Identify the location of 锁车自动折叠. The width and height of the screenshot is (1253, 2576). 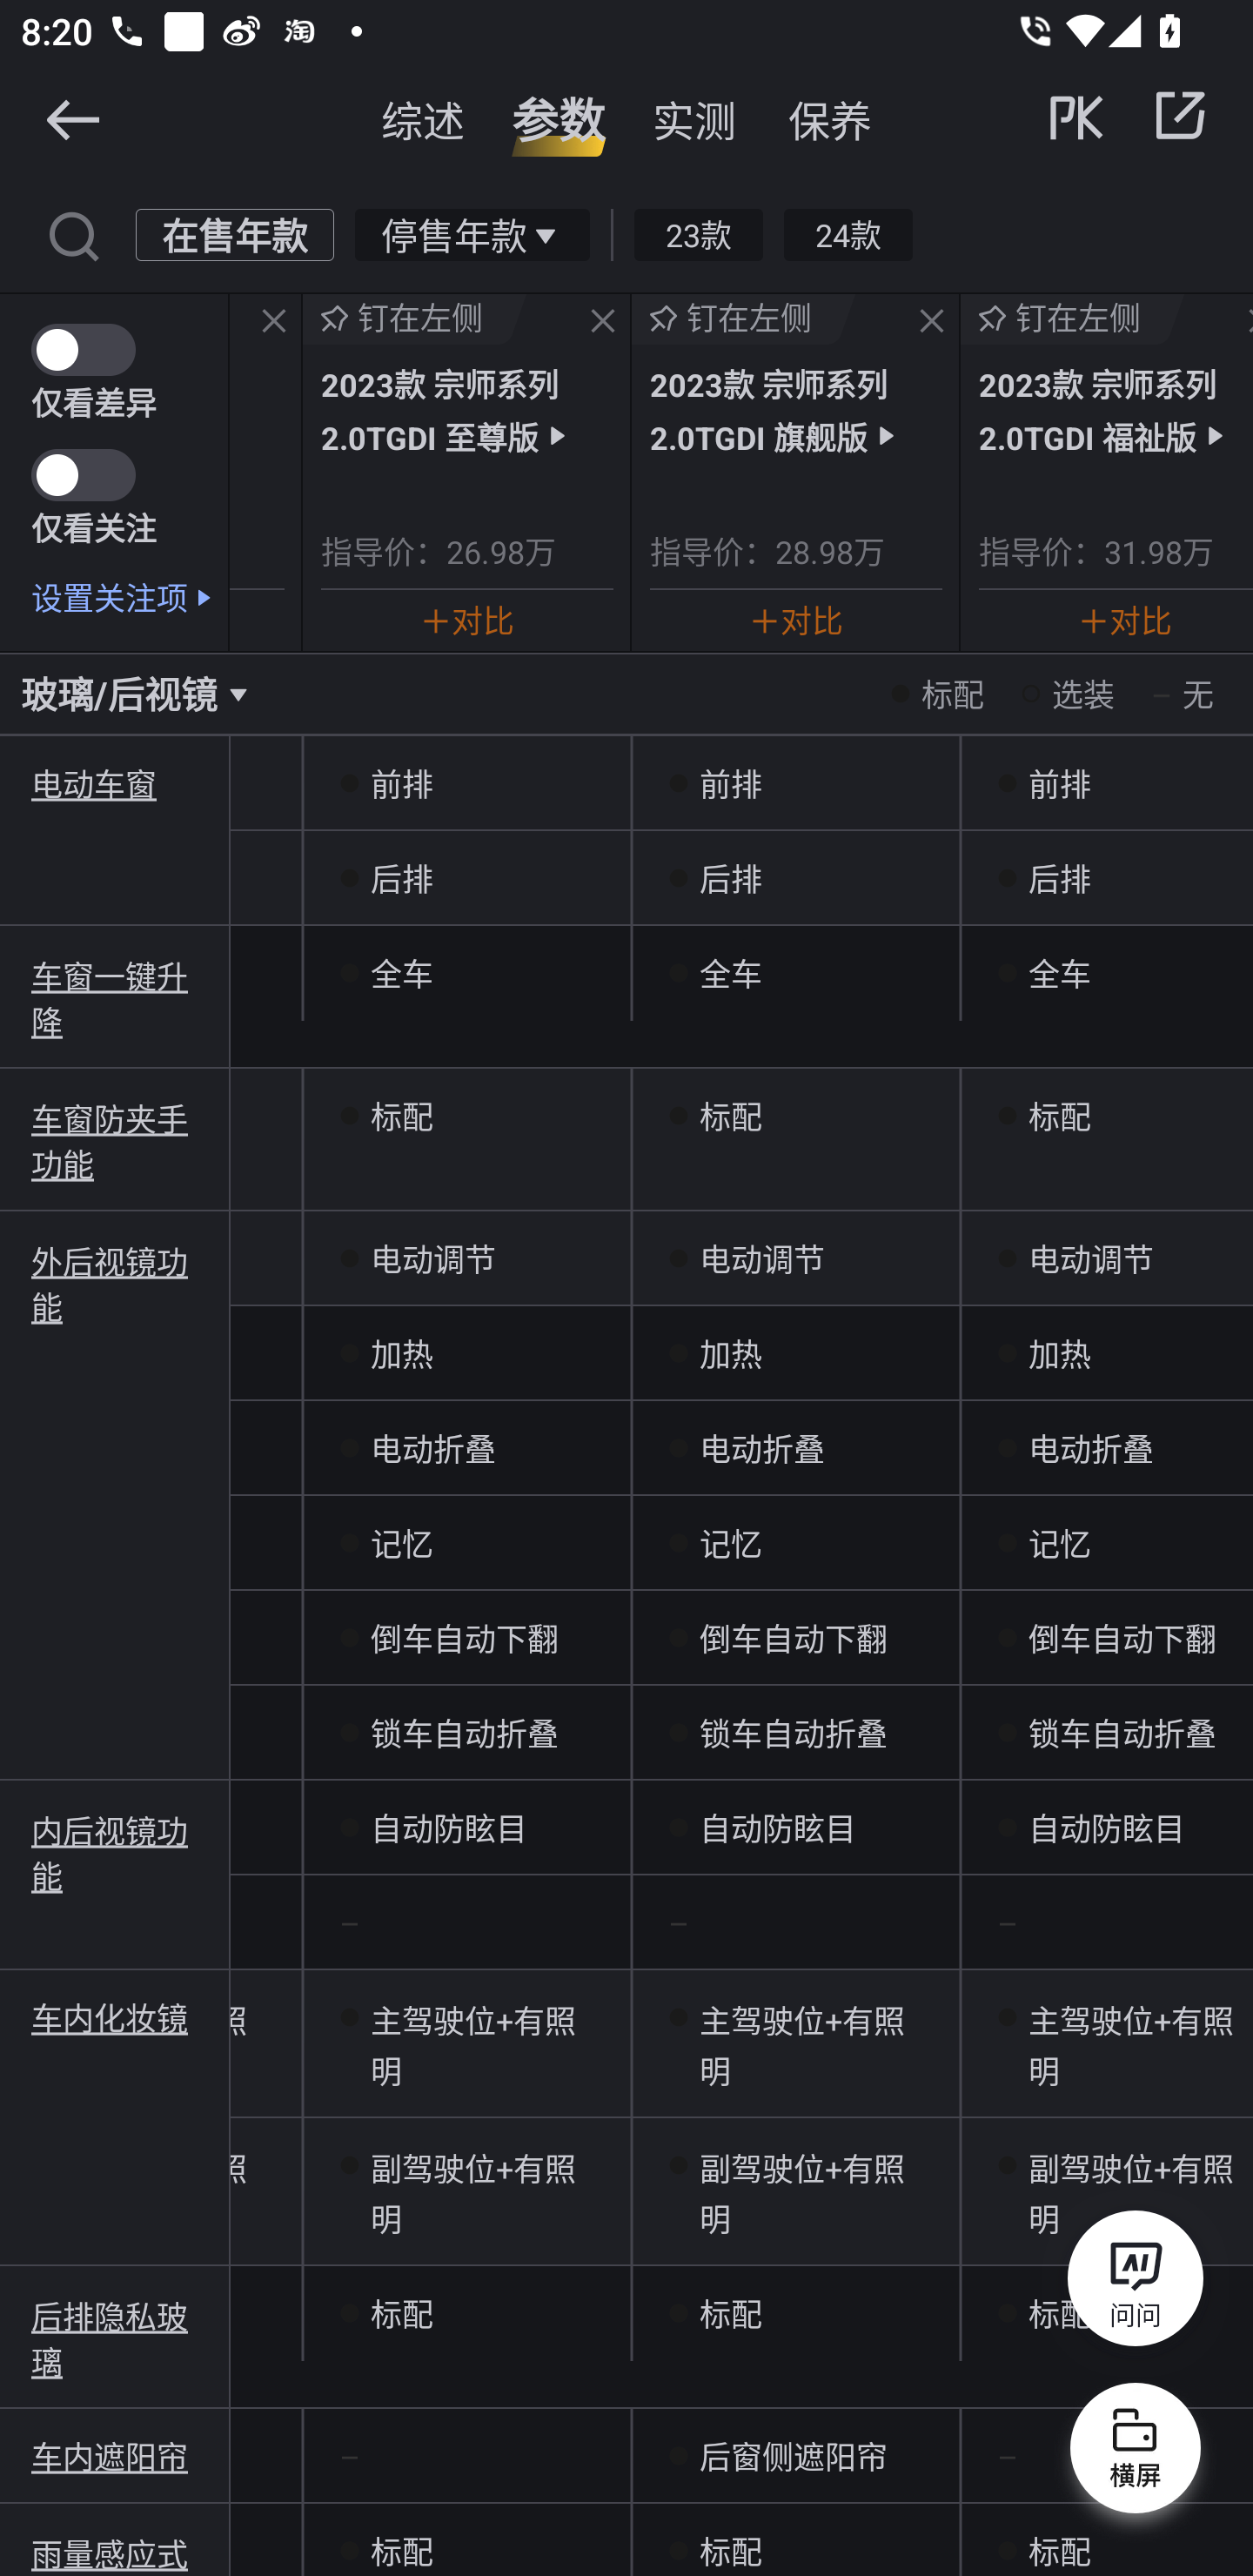
(1107, 1732).